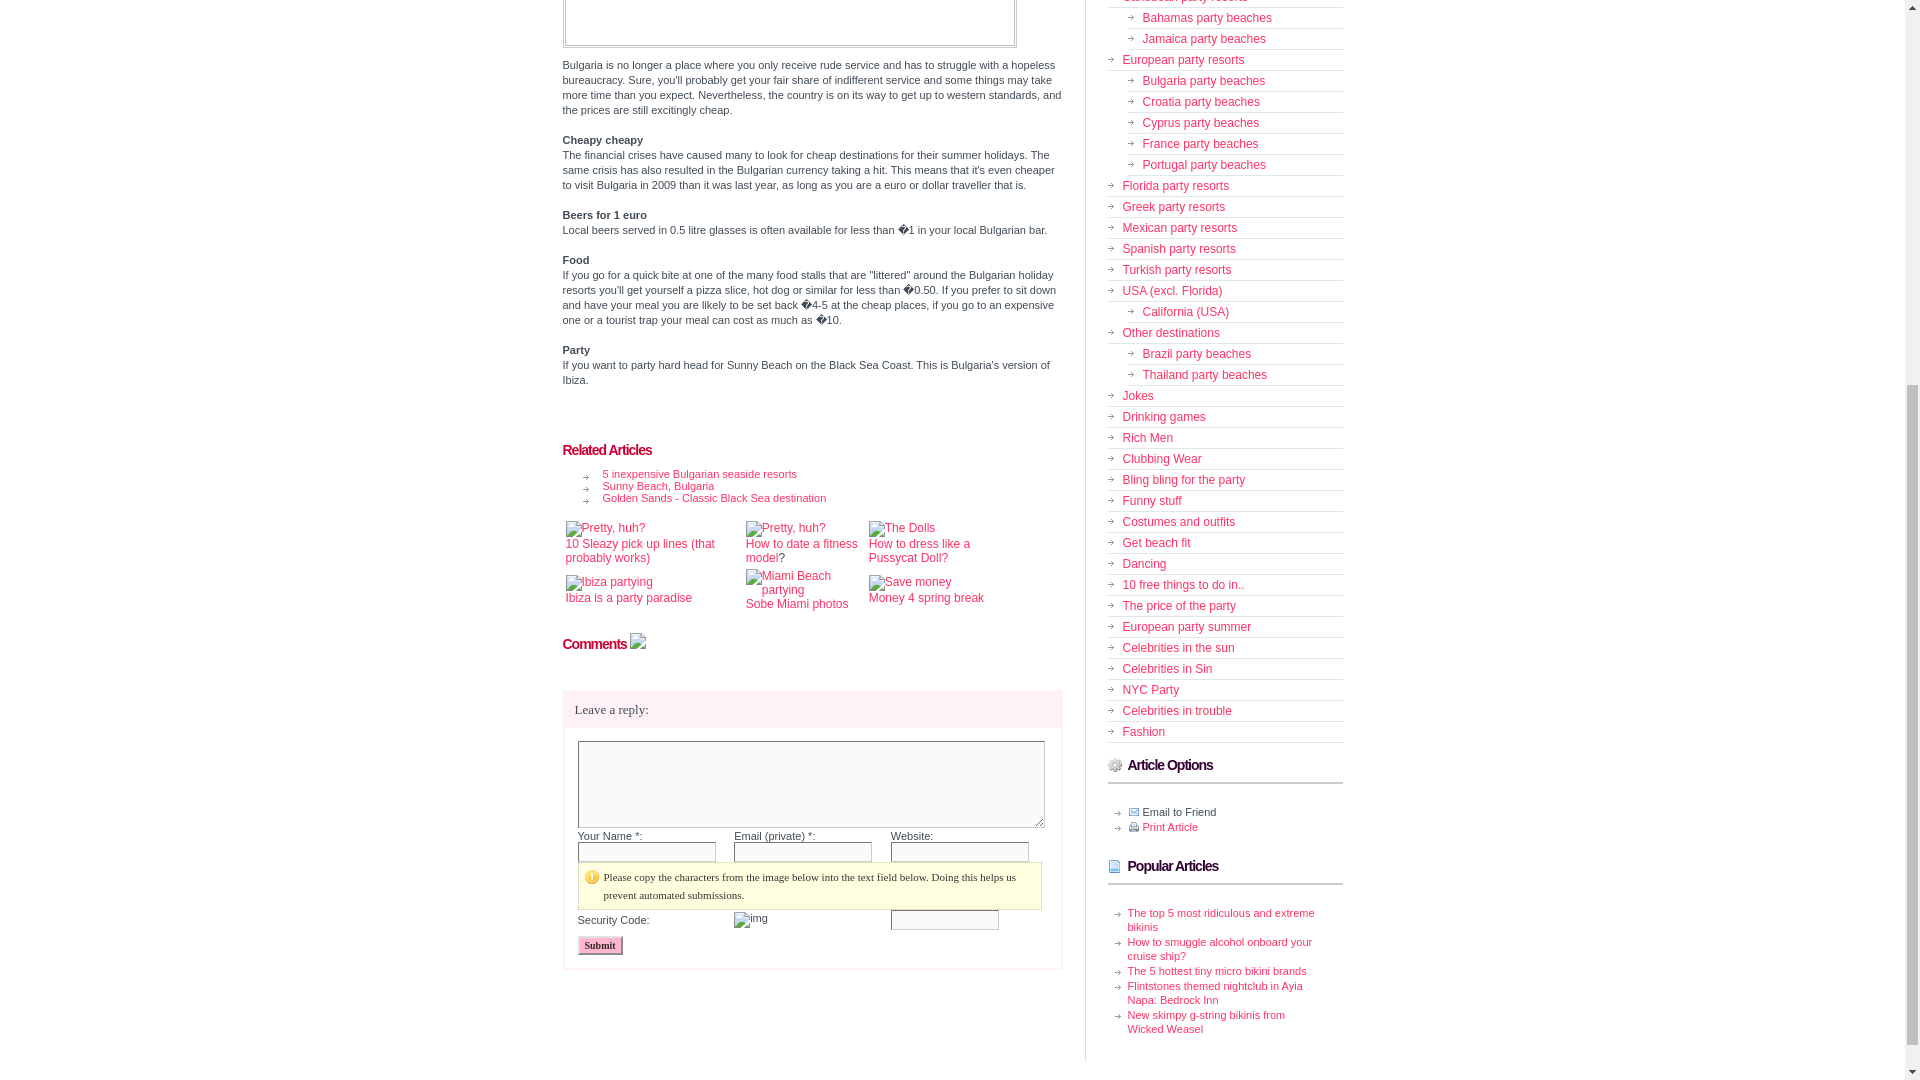  What do you see at coordinates (926, 597) in the screenshot?
I see `Money 4 spring break` at bounding box center [926, 597].